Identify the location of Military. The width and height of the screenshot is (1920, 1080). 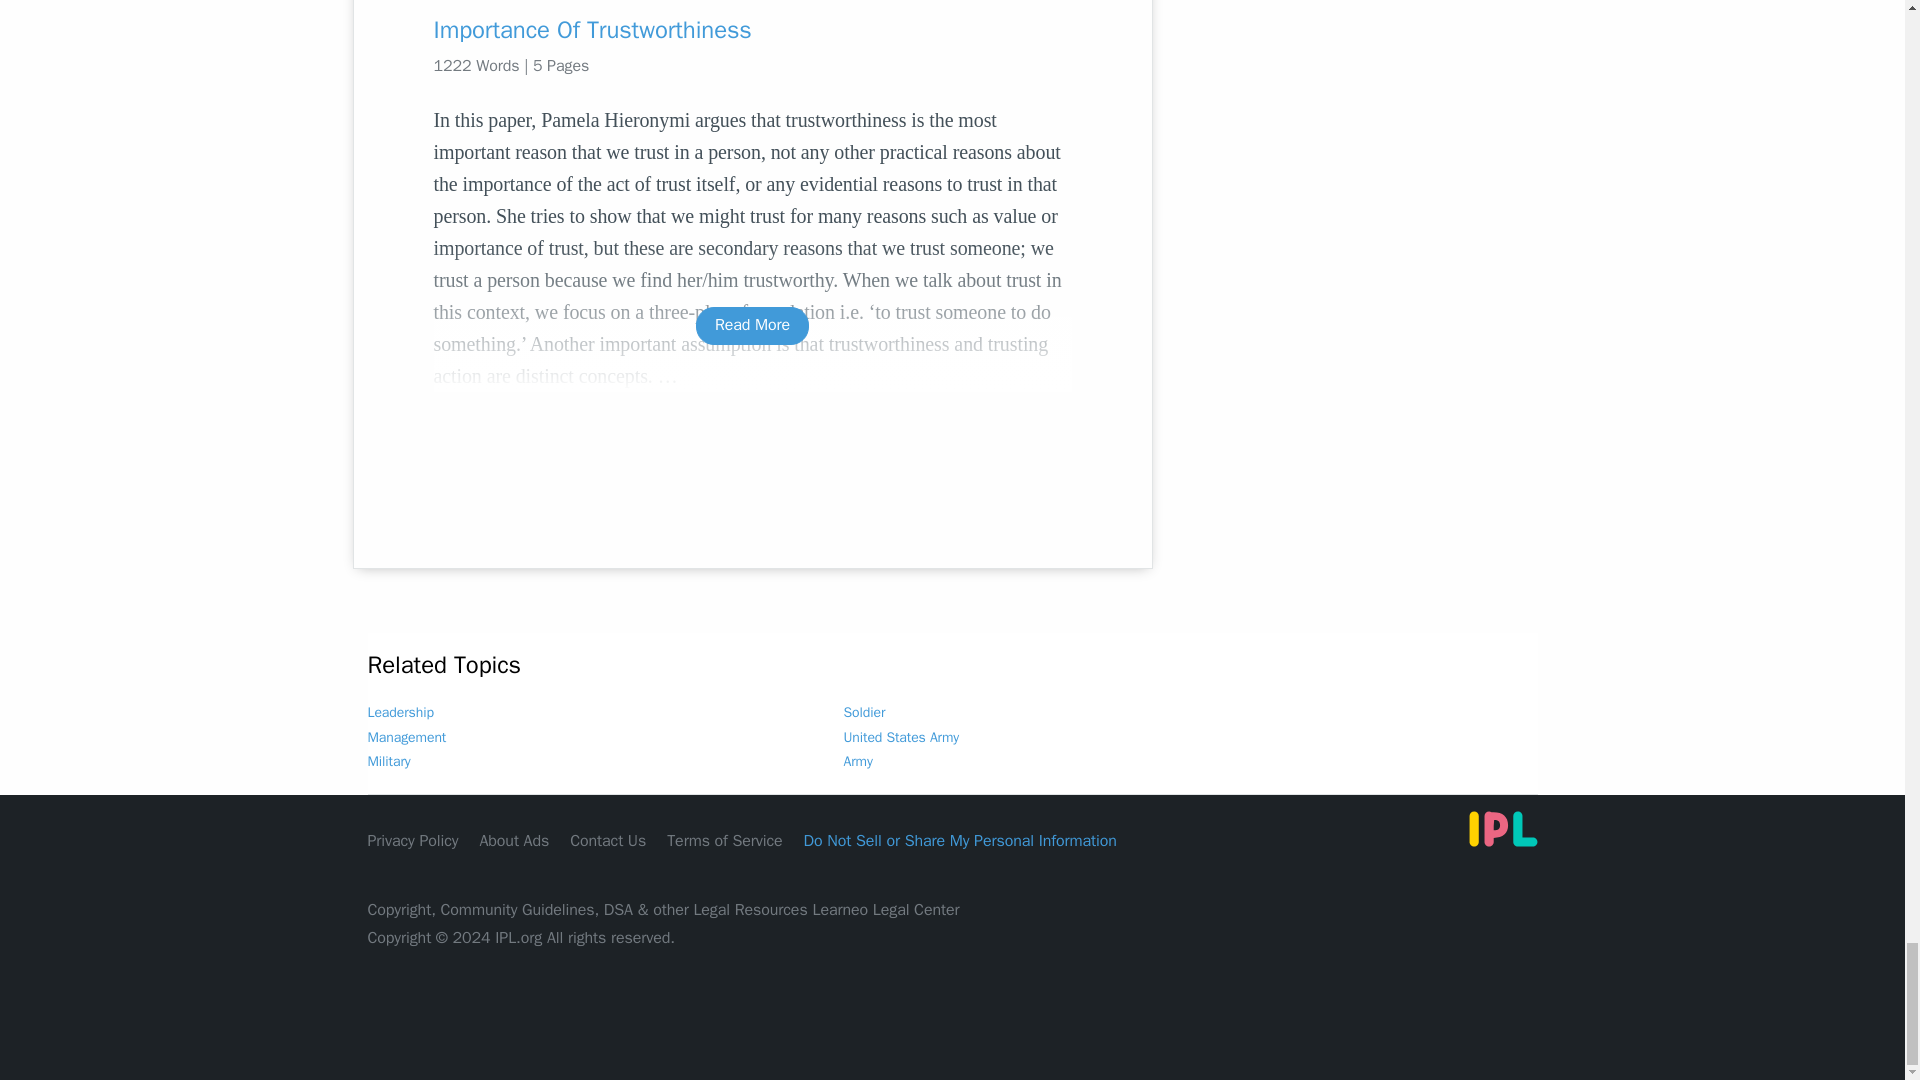
(389, 761).